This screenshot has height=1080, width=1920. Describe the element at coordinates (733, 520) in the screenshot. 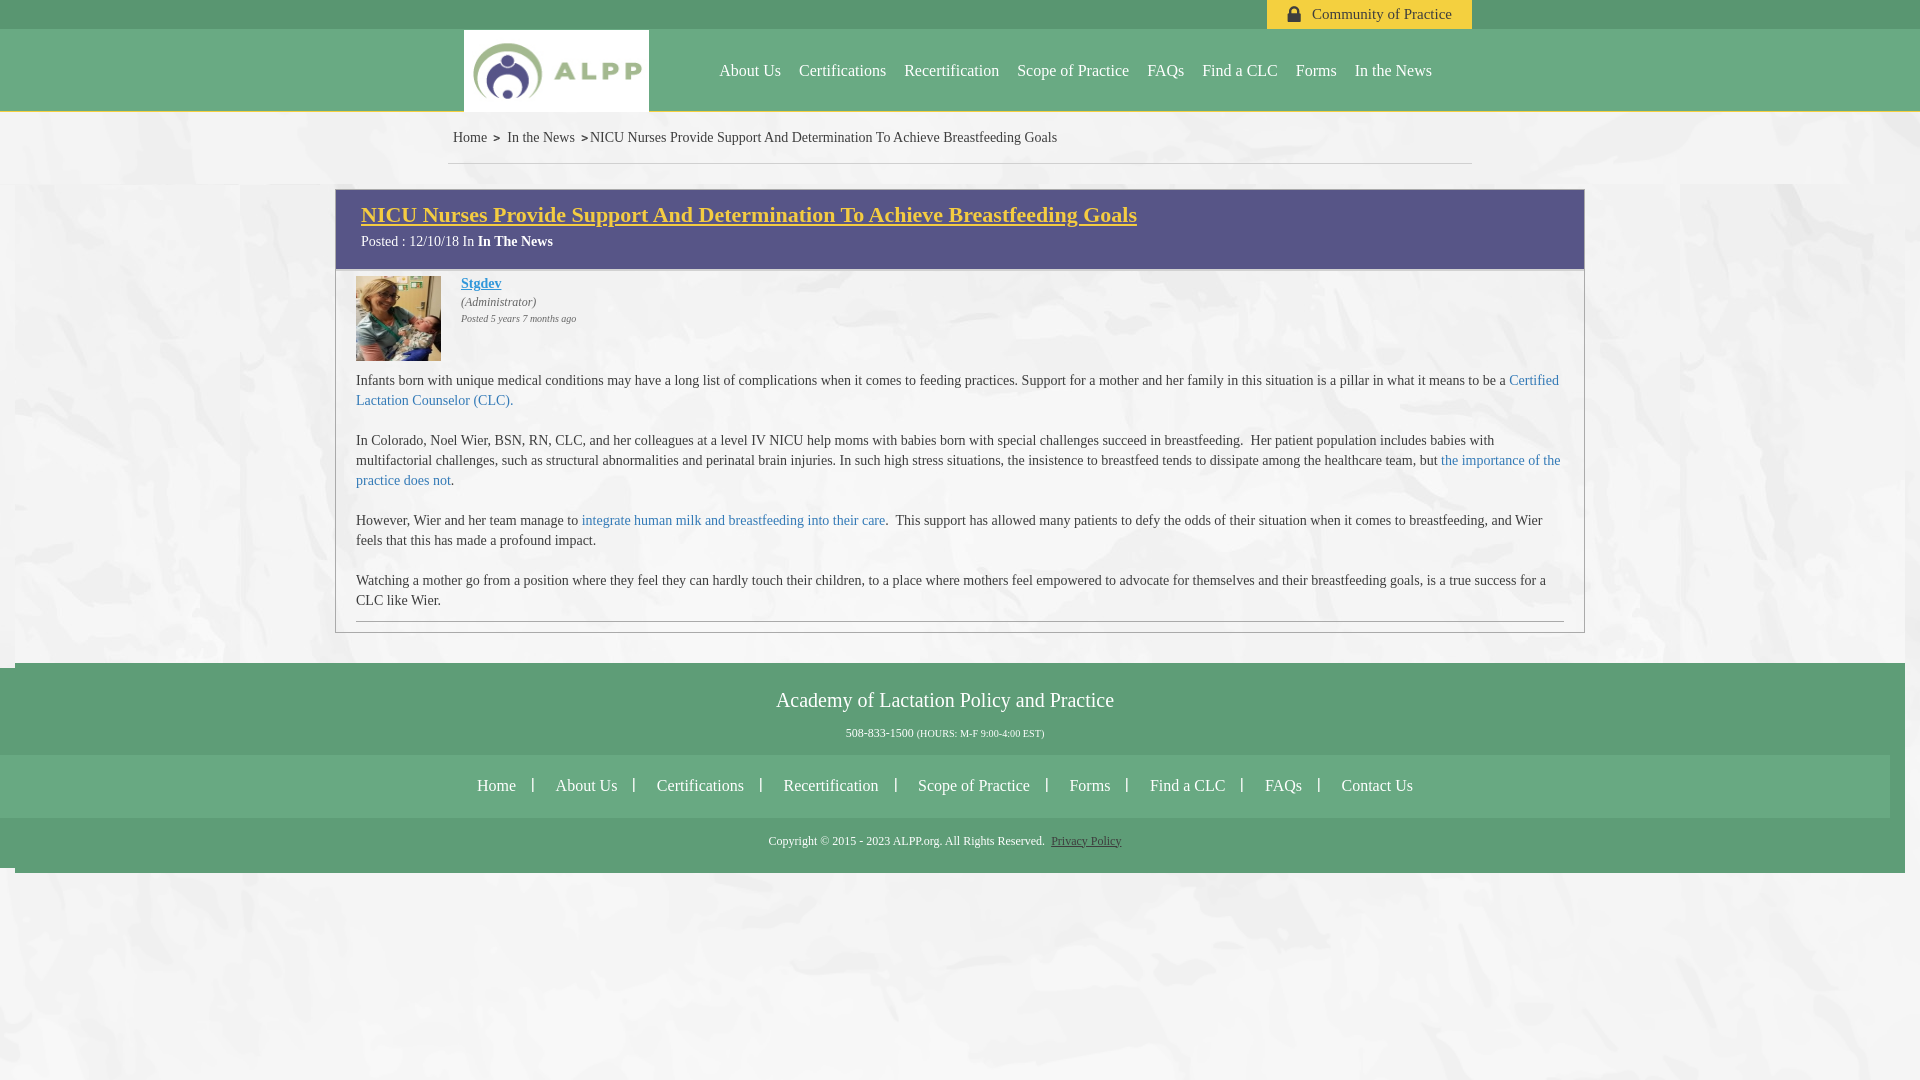

I see `integrate human milk and breastfeeding into their care` at that location.